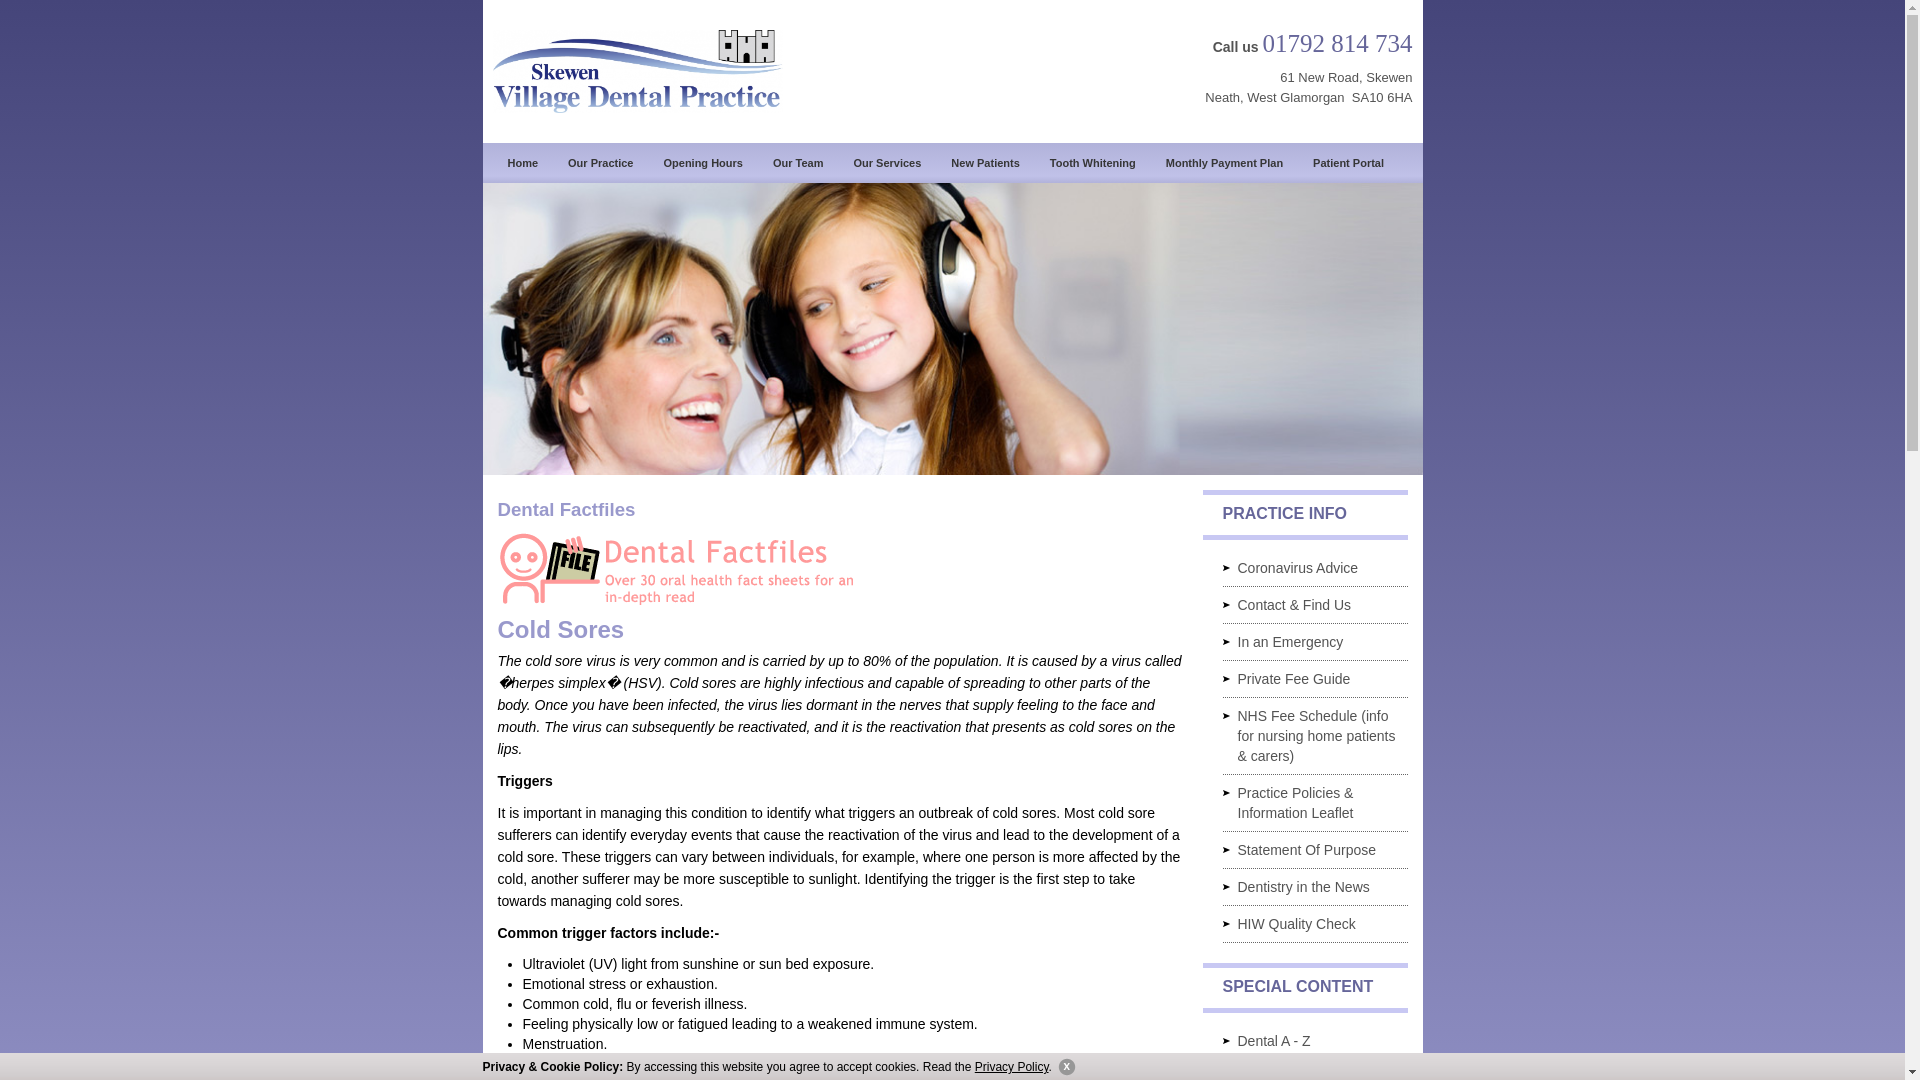 The height and width of the screenshot is (1080, 1920). What do you see at coordinates (1348, 162) in the screenshot?
I see `Patient Portal` at bounding box center [1348, 162].